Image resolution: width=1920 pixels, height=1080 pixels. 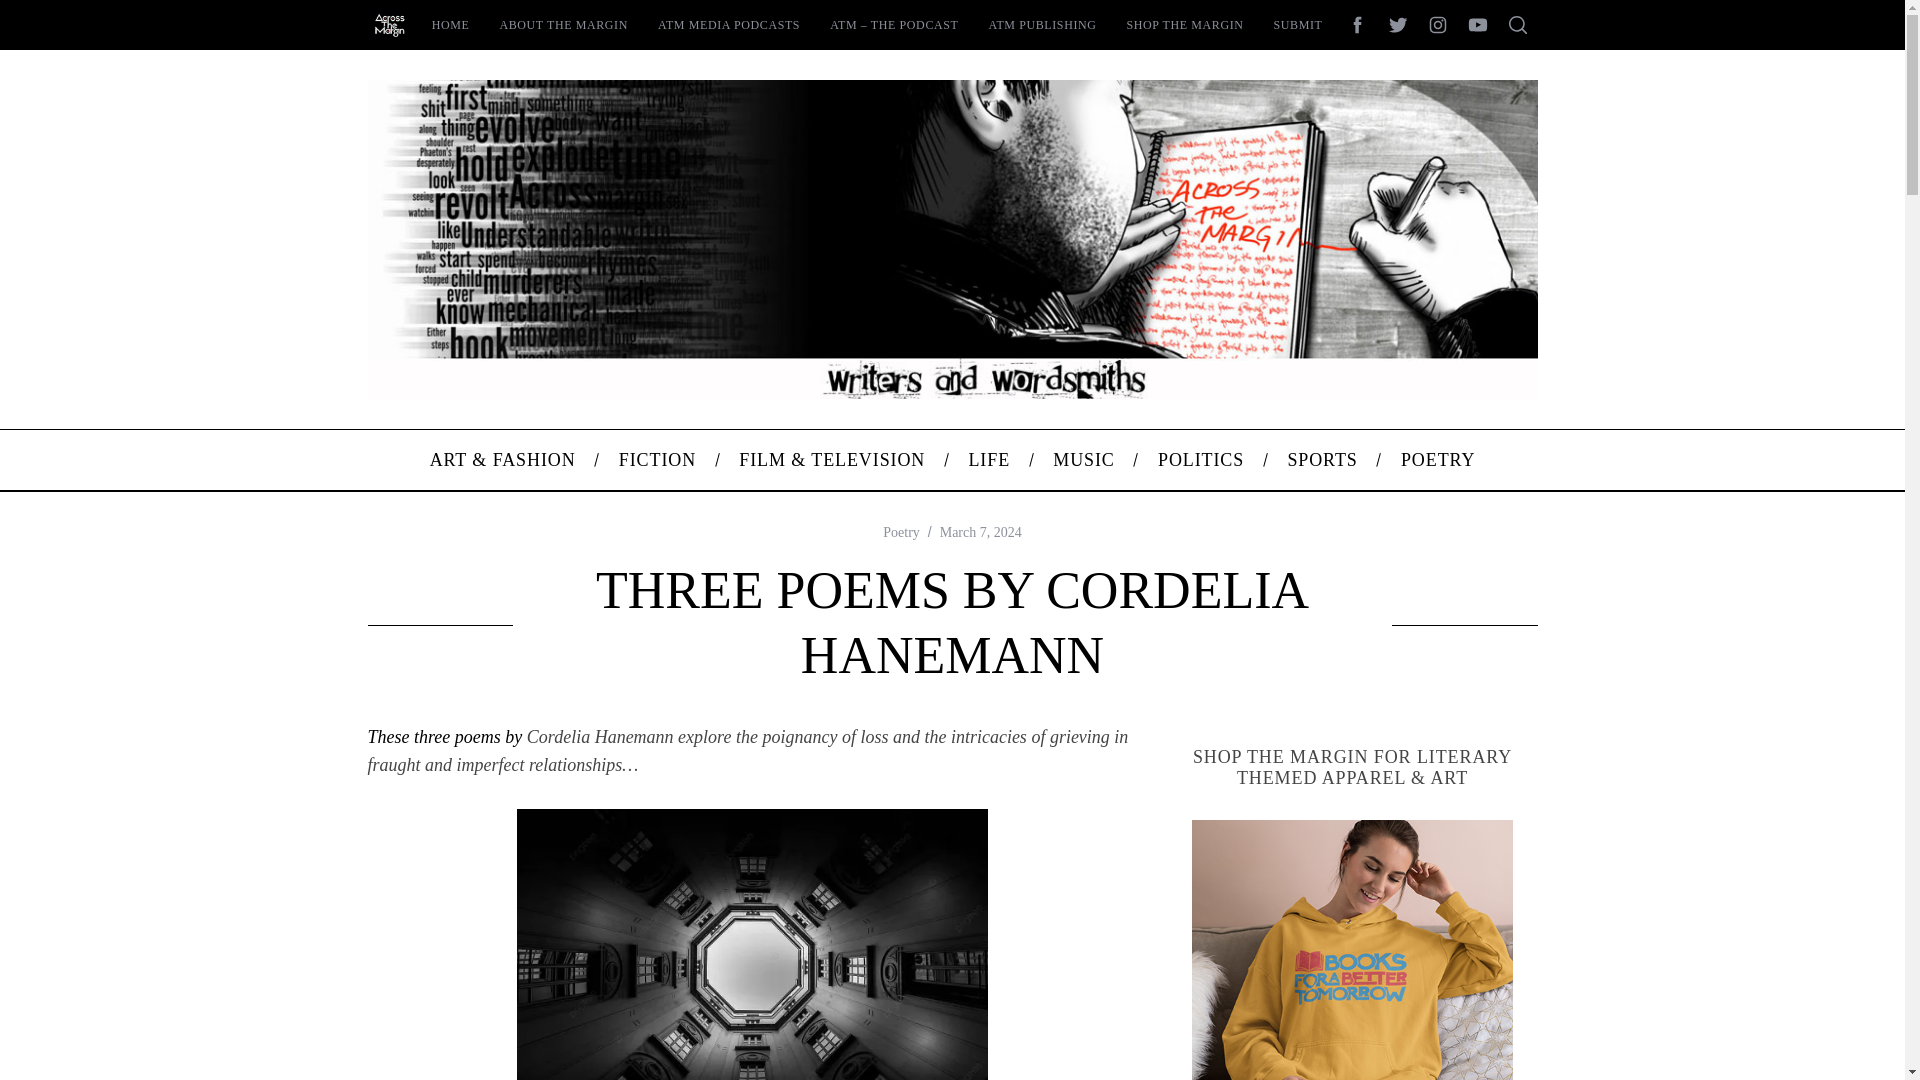 I want to click on SHOP THE MARGIN!, so click(x=1353, y=950).